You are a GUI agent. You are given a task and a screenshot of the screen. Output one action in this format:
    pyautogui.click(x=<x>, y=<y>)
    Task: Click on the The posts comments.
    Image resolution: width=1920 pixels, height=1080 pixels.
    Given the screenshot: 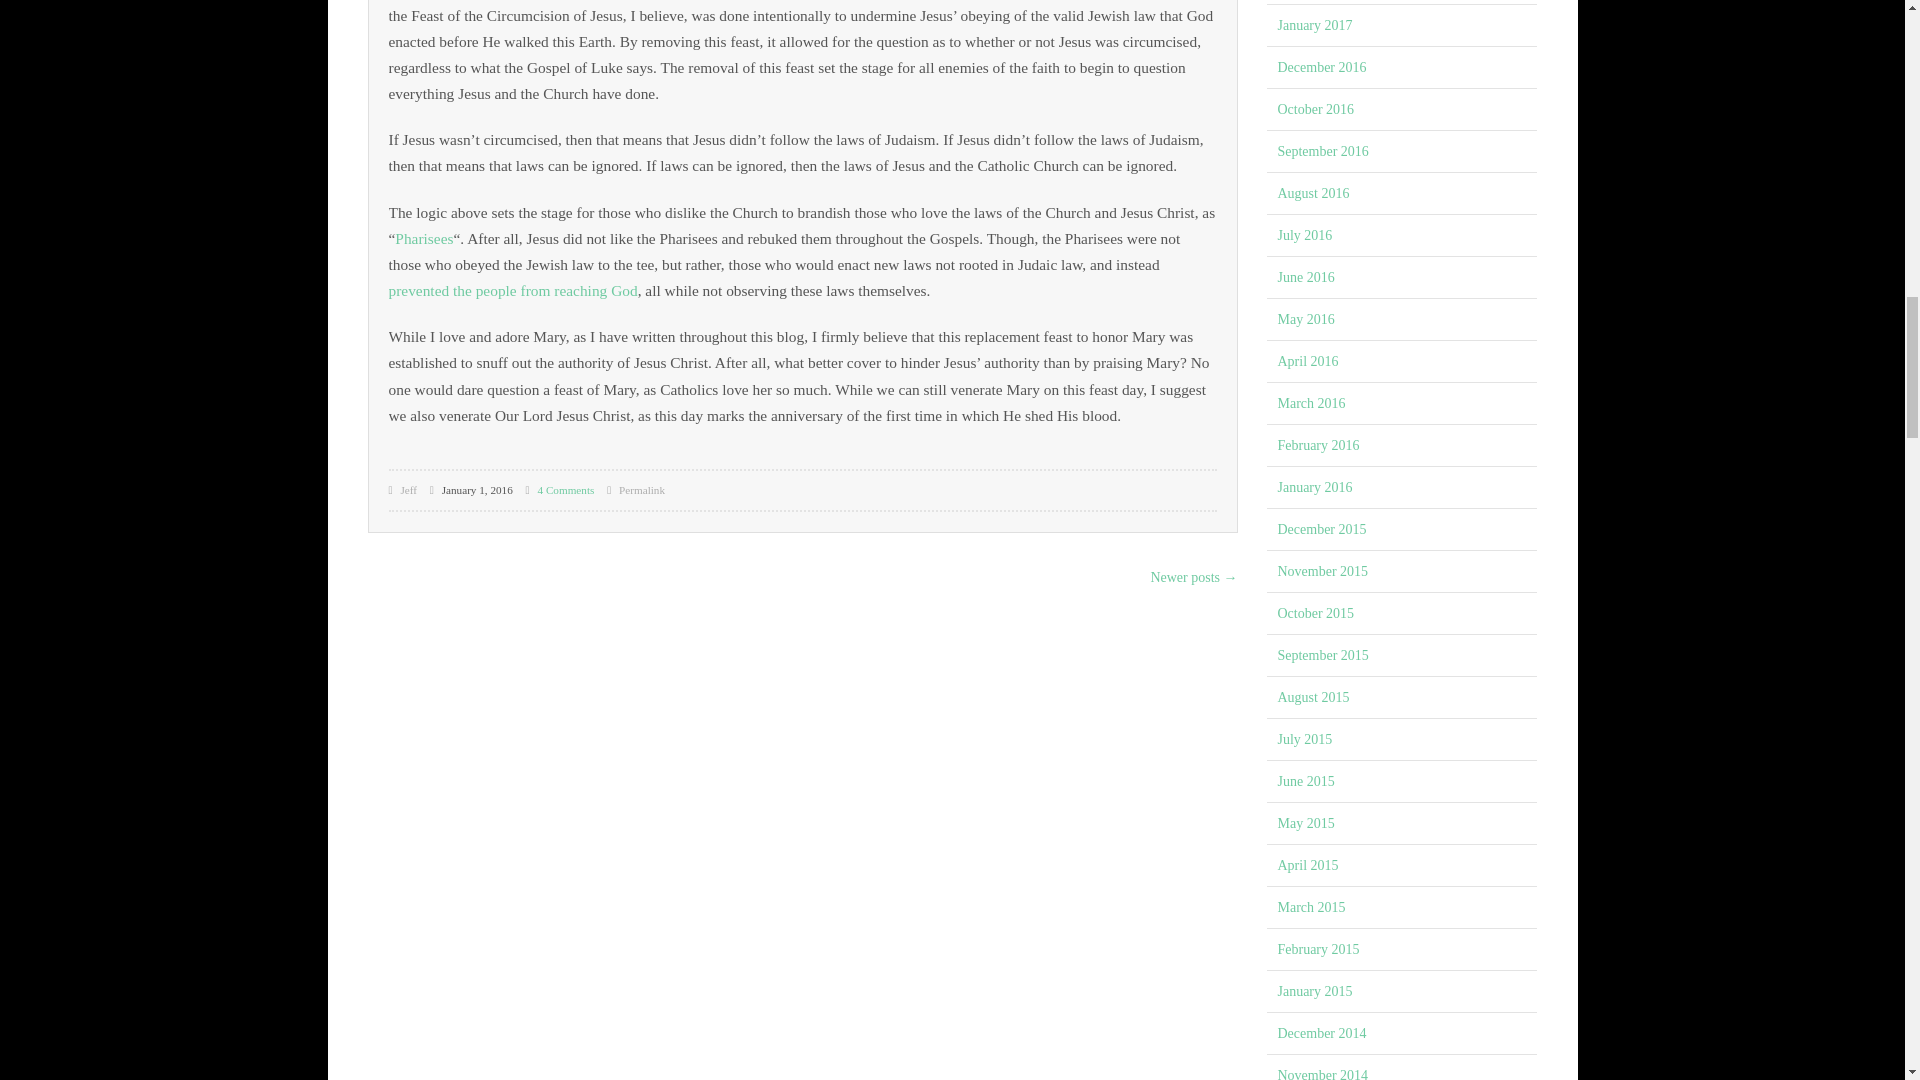 What is the action you would take?
    pyautogui.click(x=566, y=489)
    